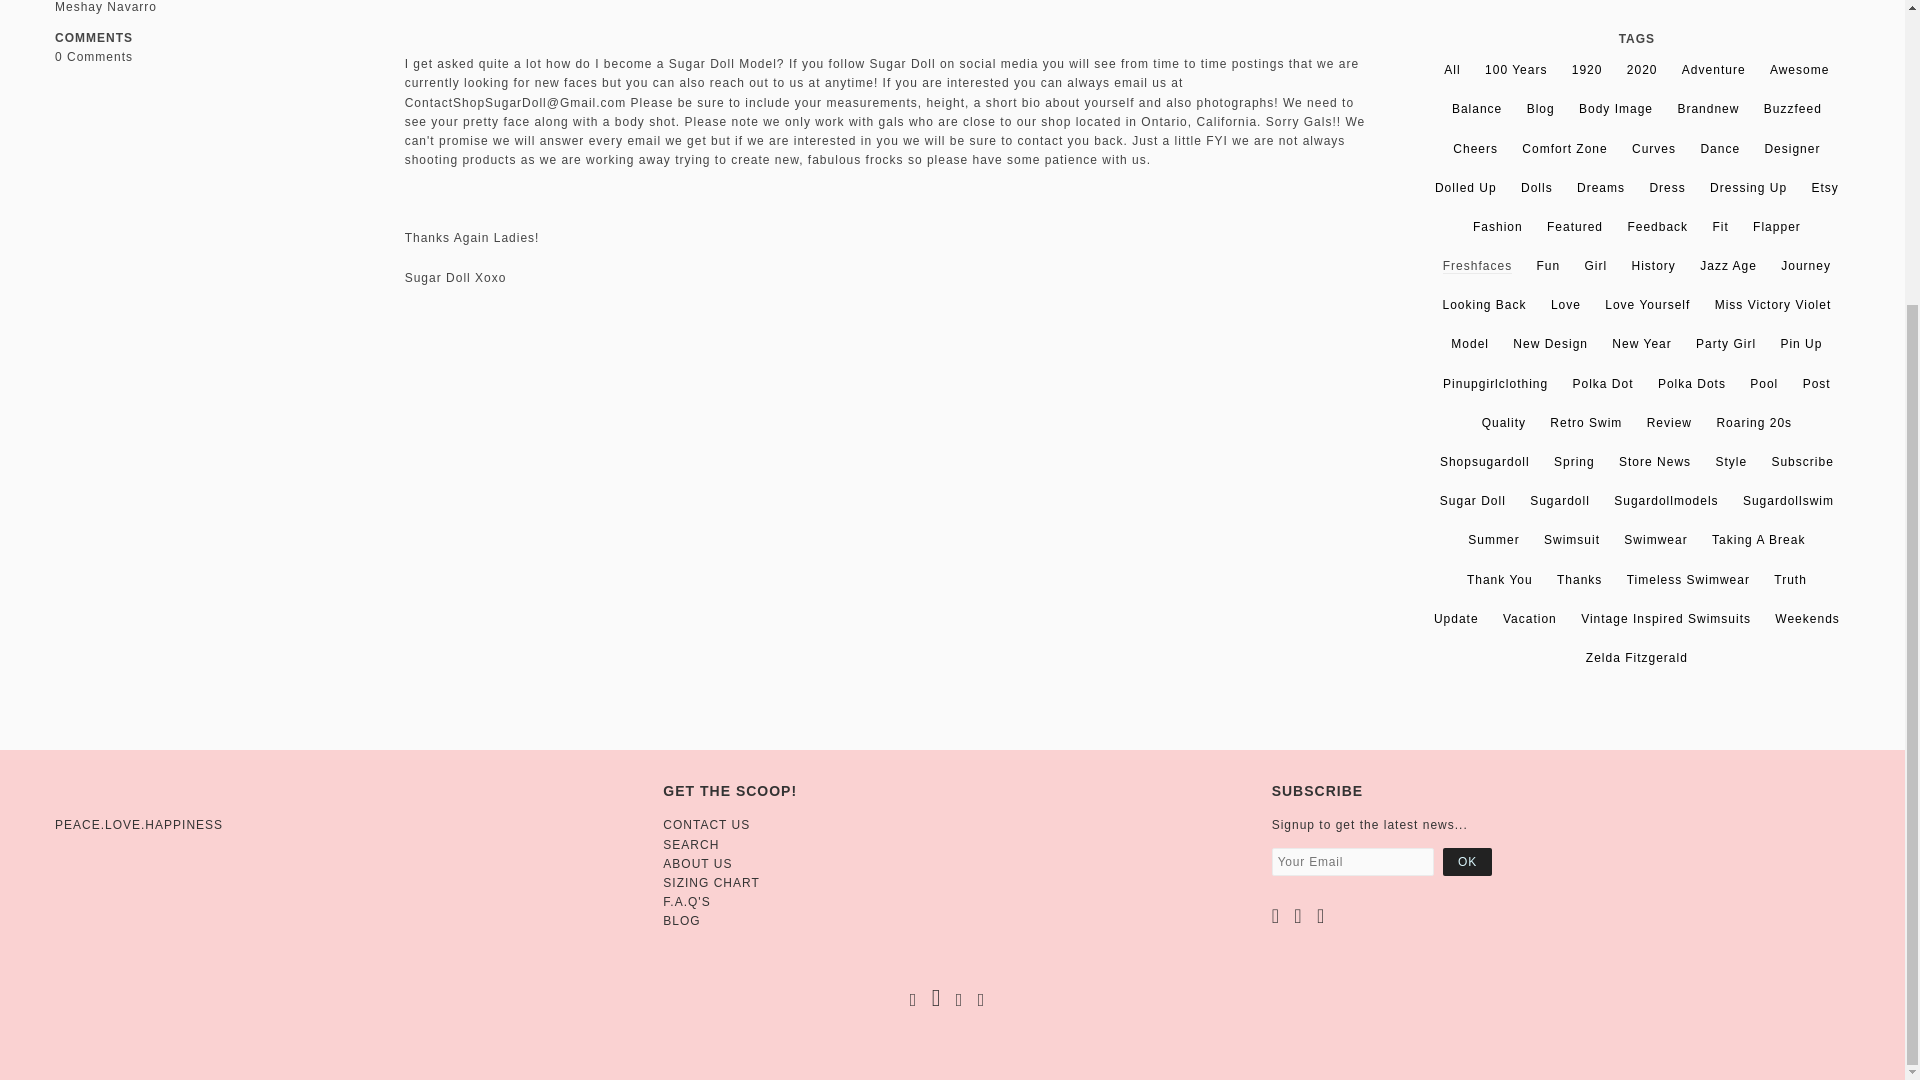 The height and width of the screenshot is (1080, 1920). What do you see at coordinates (1793, 108) in the screenshot?
I see `Narrow search to articles also having tag buzzfeed` at bounding box center [1793, 108].